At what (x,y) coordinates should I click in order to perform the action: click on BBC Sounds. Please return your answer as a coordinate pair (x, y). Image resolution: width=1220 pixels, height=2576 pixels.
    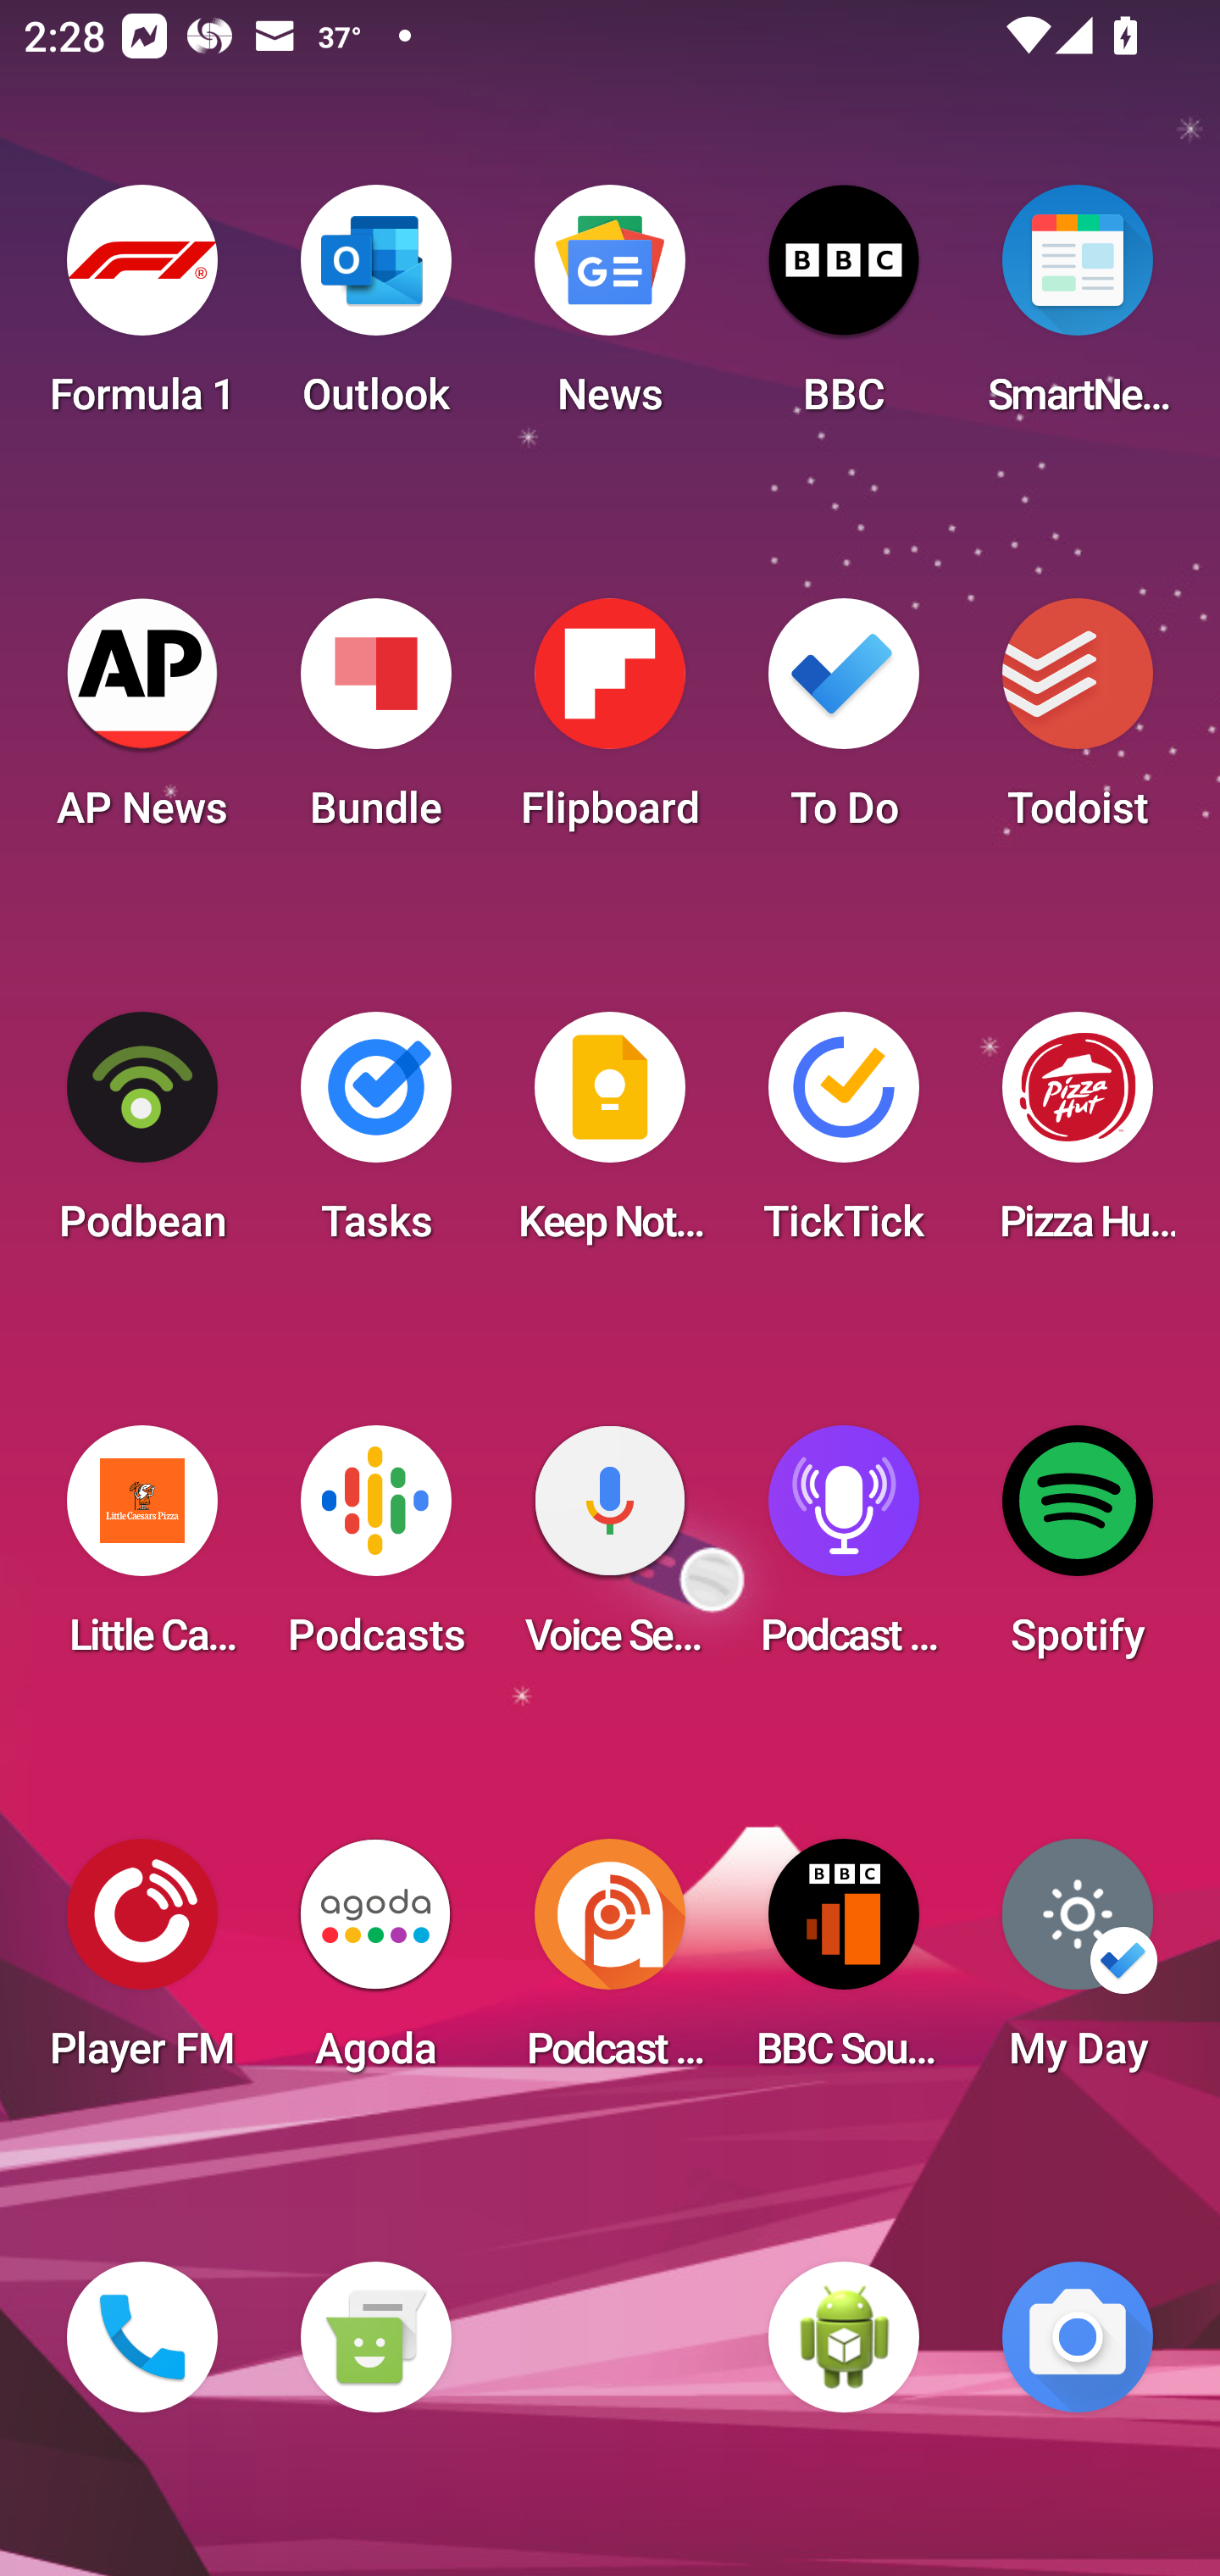
    Looking at the image, I should click on (844, 1964).